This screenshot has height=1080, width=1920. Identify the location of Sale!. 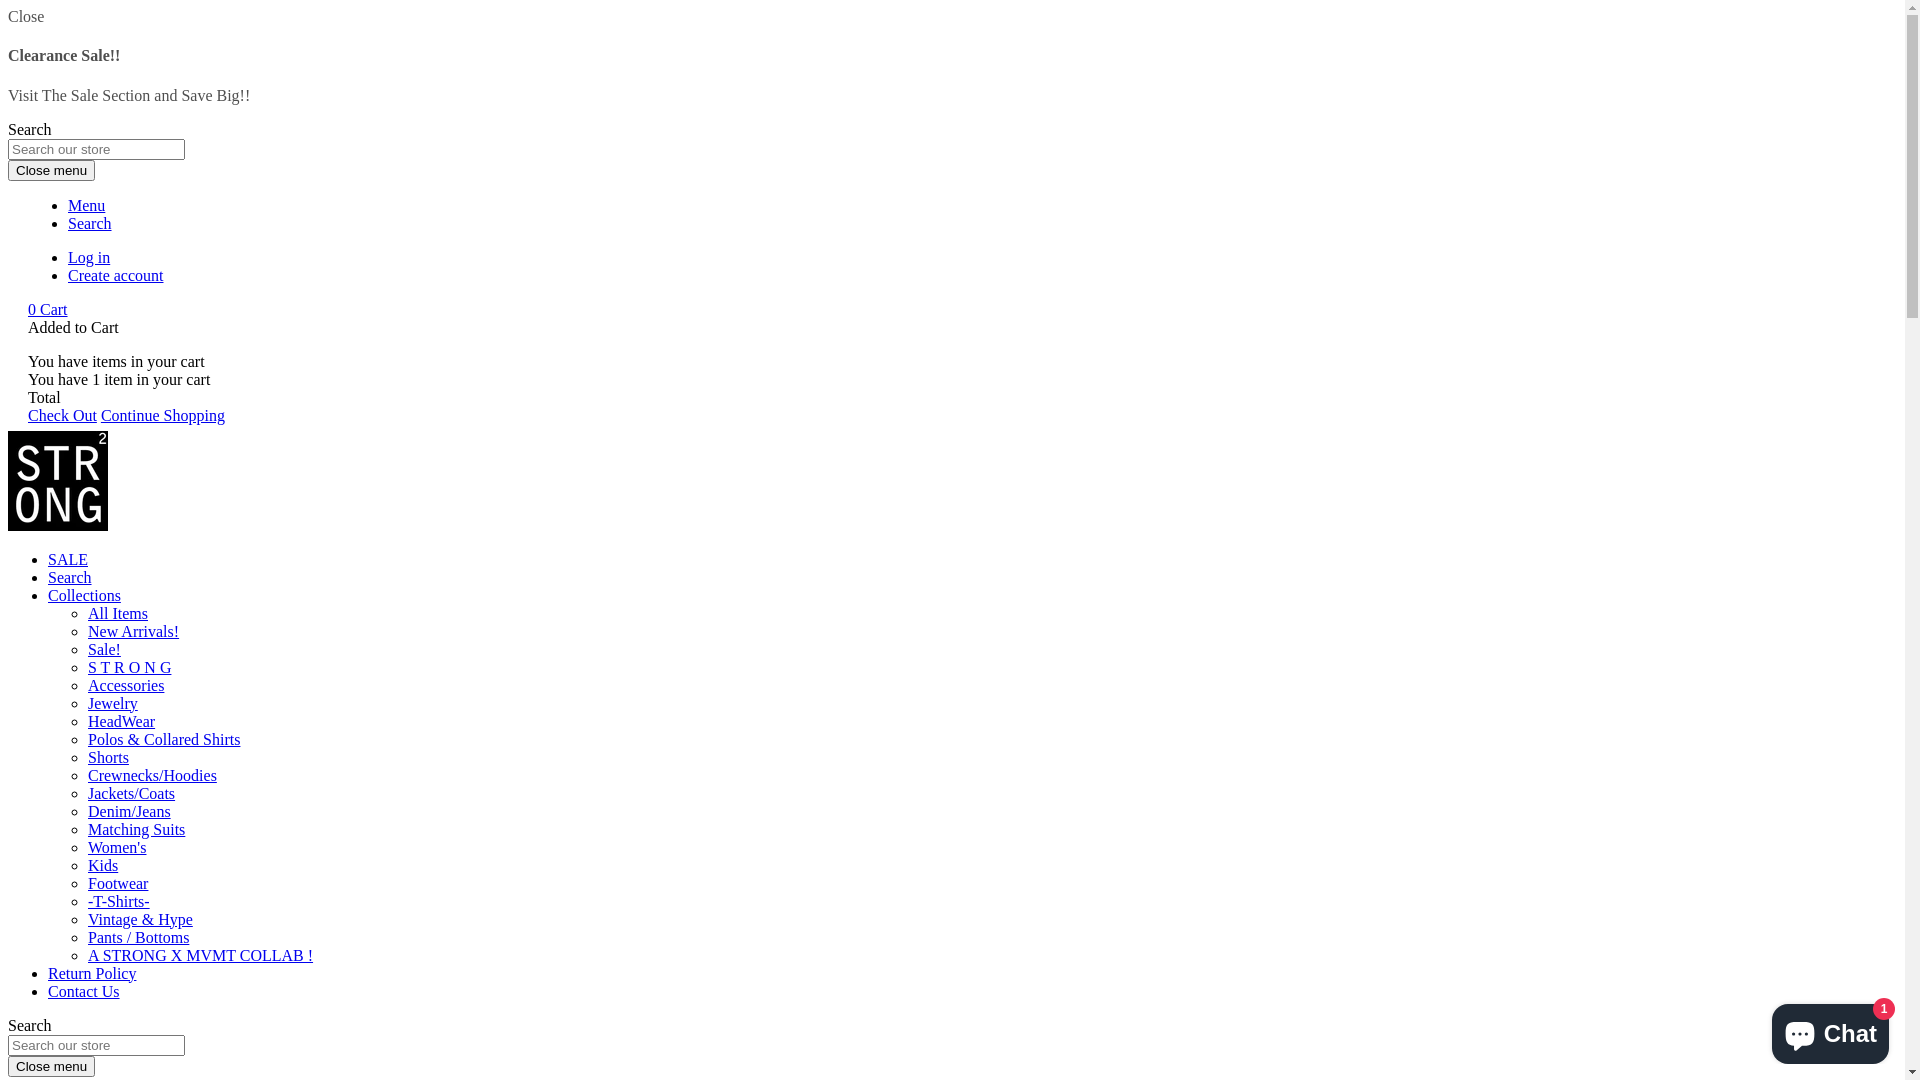
(104, 650).